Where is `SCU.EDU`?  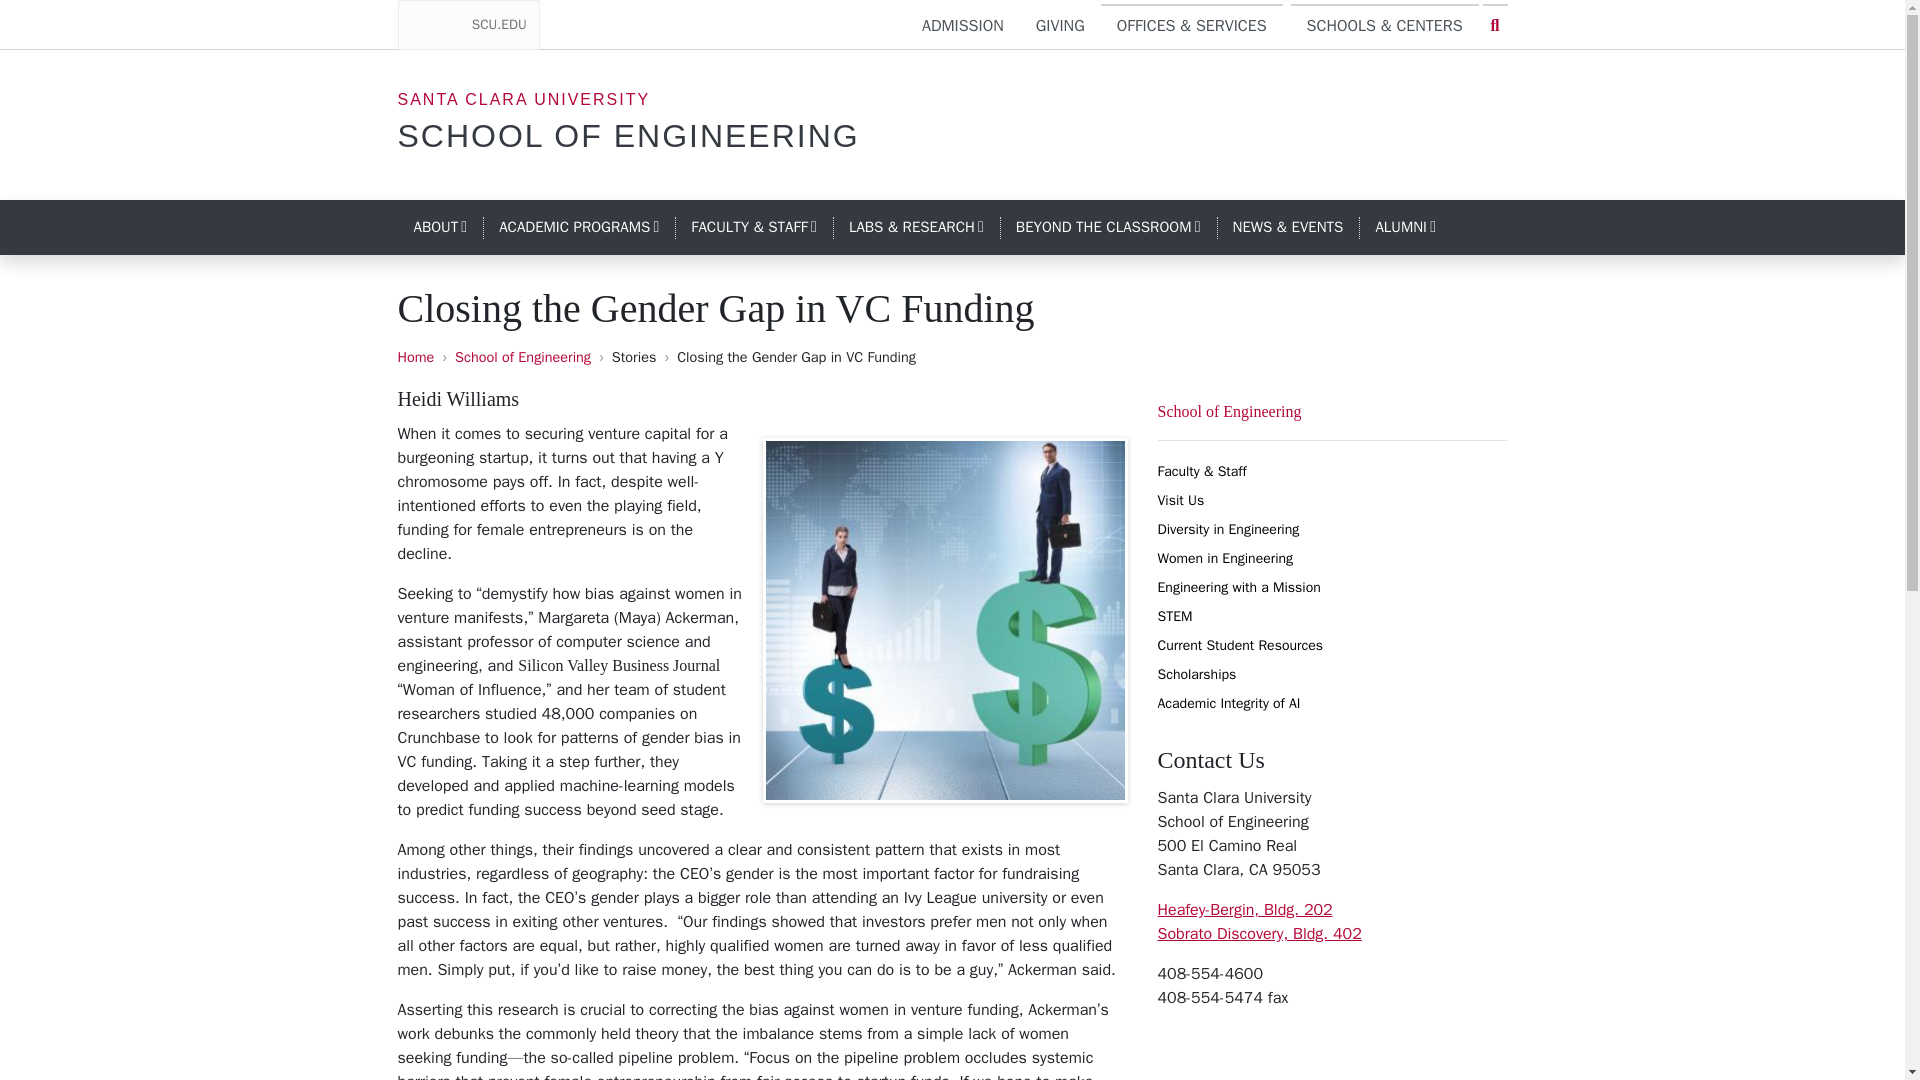 SCU.EDU is located at coordinates (524, 99).